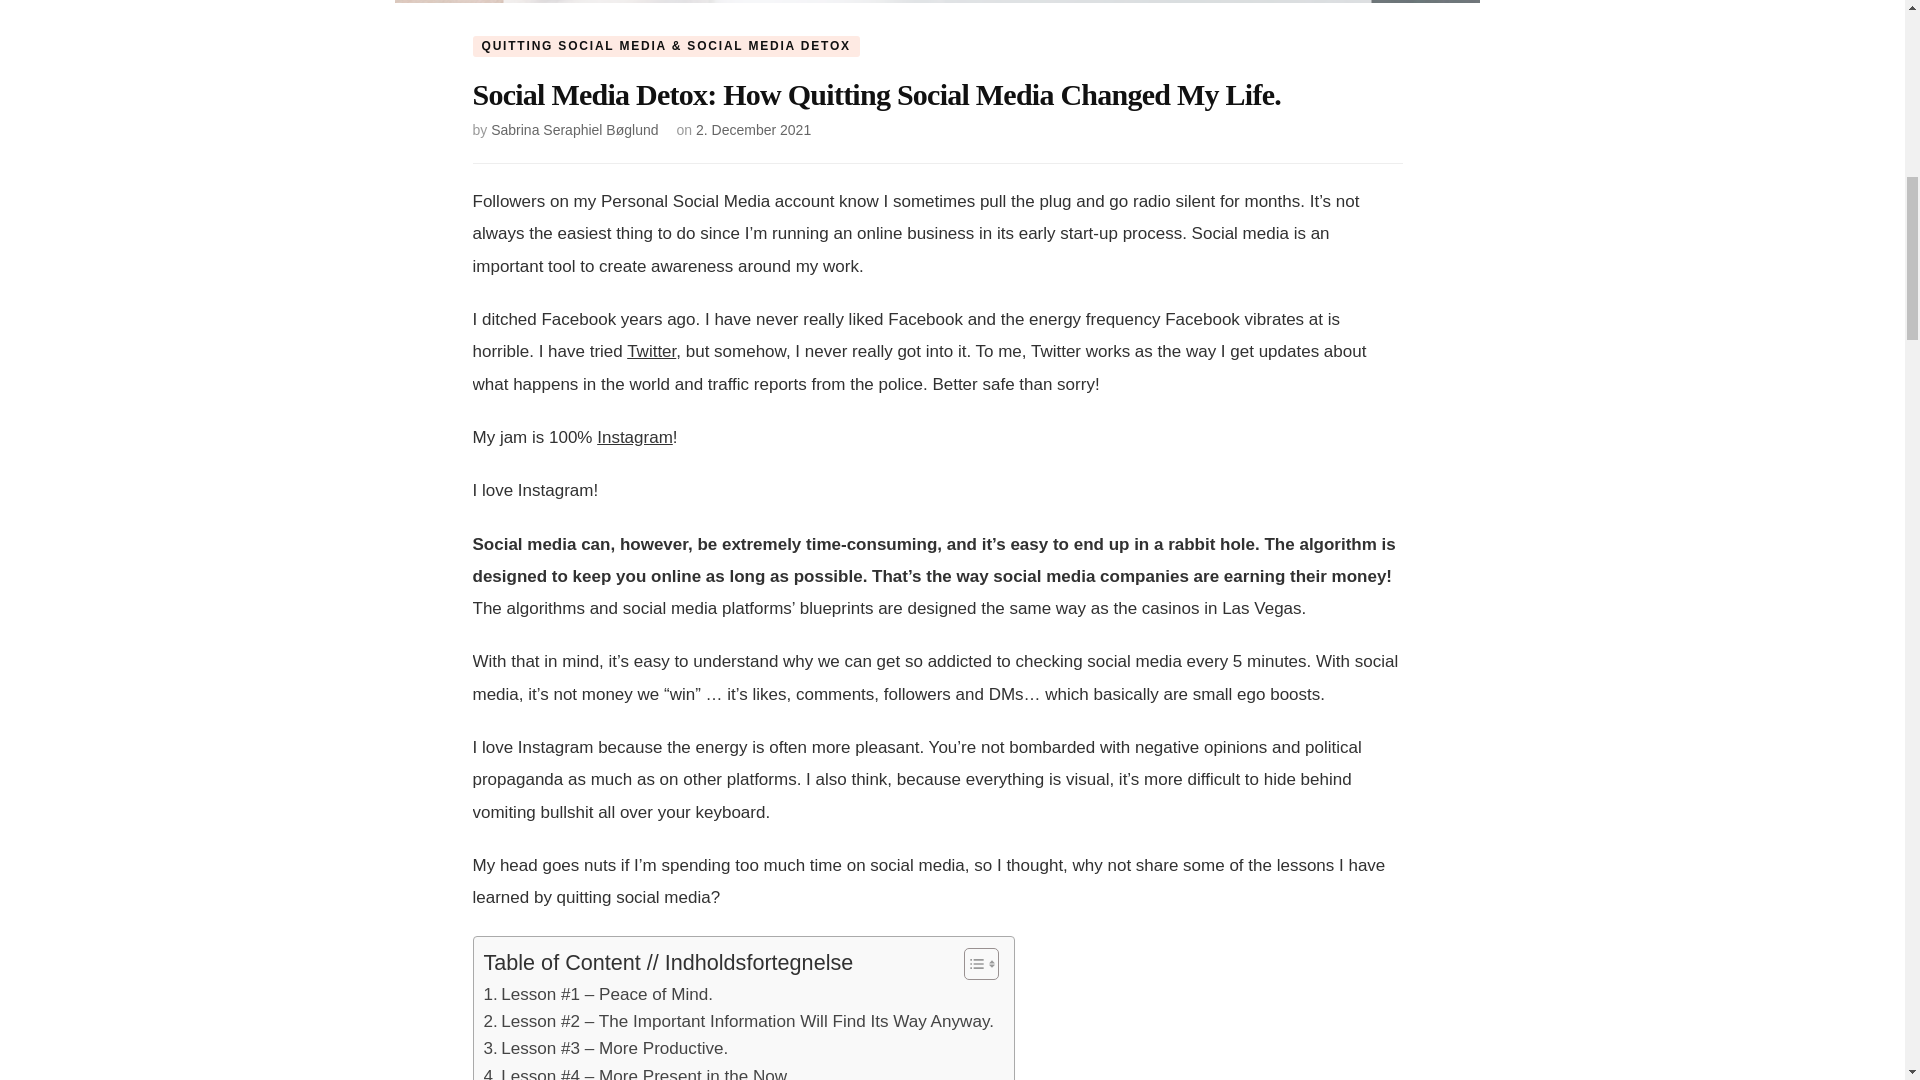 This screenshot has height=1080, width=1920. What do you see at coordinates (752, 130) in the screenshot?
I see `2. December 2021` at bounding box center [752, 130].